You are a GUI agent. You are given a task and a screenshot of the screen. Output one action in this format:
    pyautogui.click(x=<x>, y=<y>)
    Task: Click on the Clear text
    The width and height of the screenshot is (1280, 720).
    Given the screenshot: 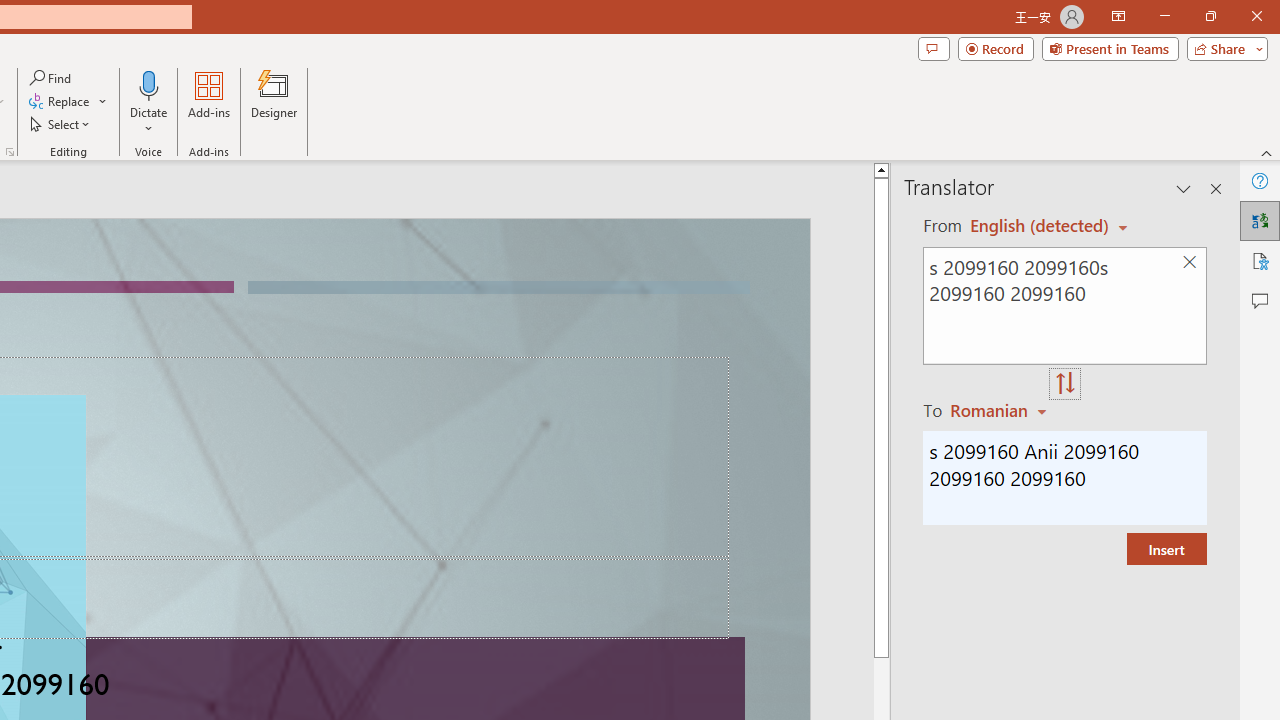 What is the action you would take?
    pyautogui.click(x=1189, y=262)
    